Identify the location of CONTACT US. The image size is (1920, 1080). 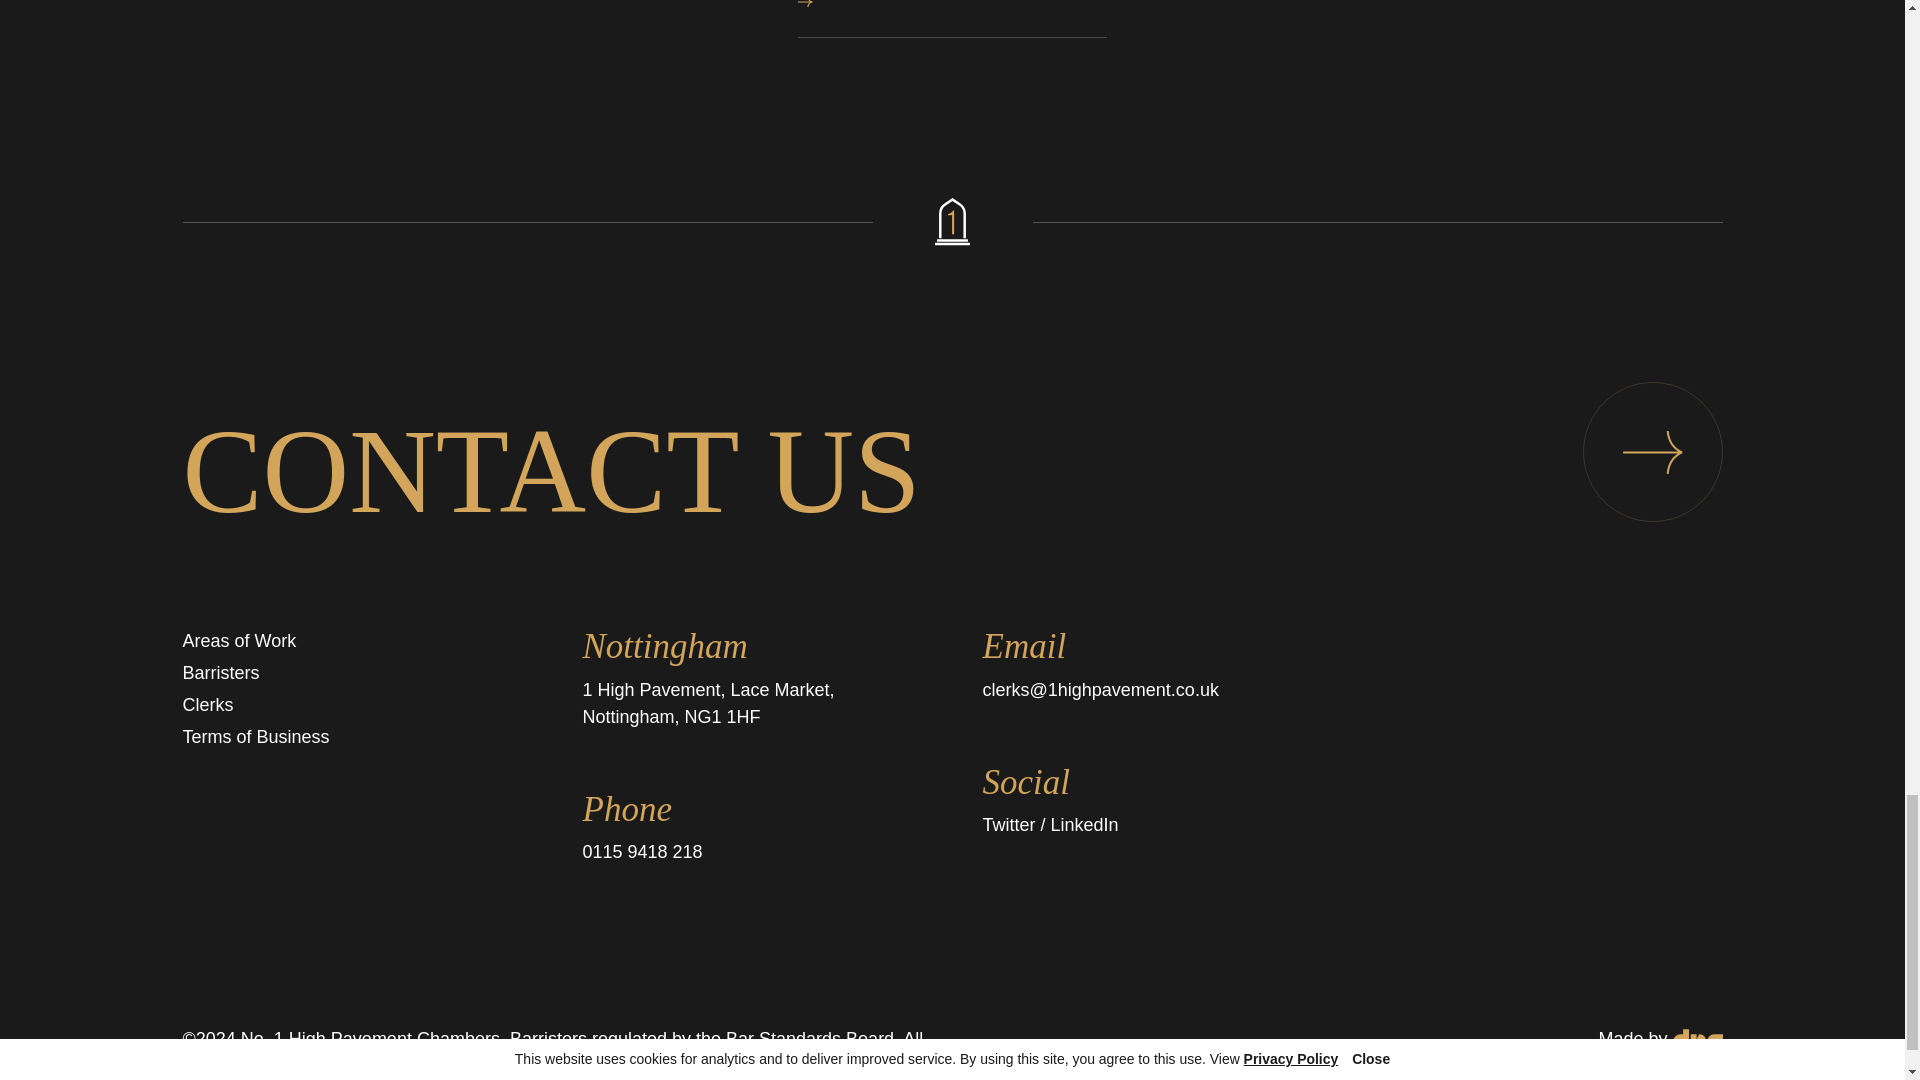
(952, 472).